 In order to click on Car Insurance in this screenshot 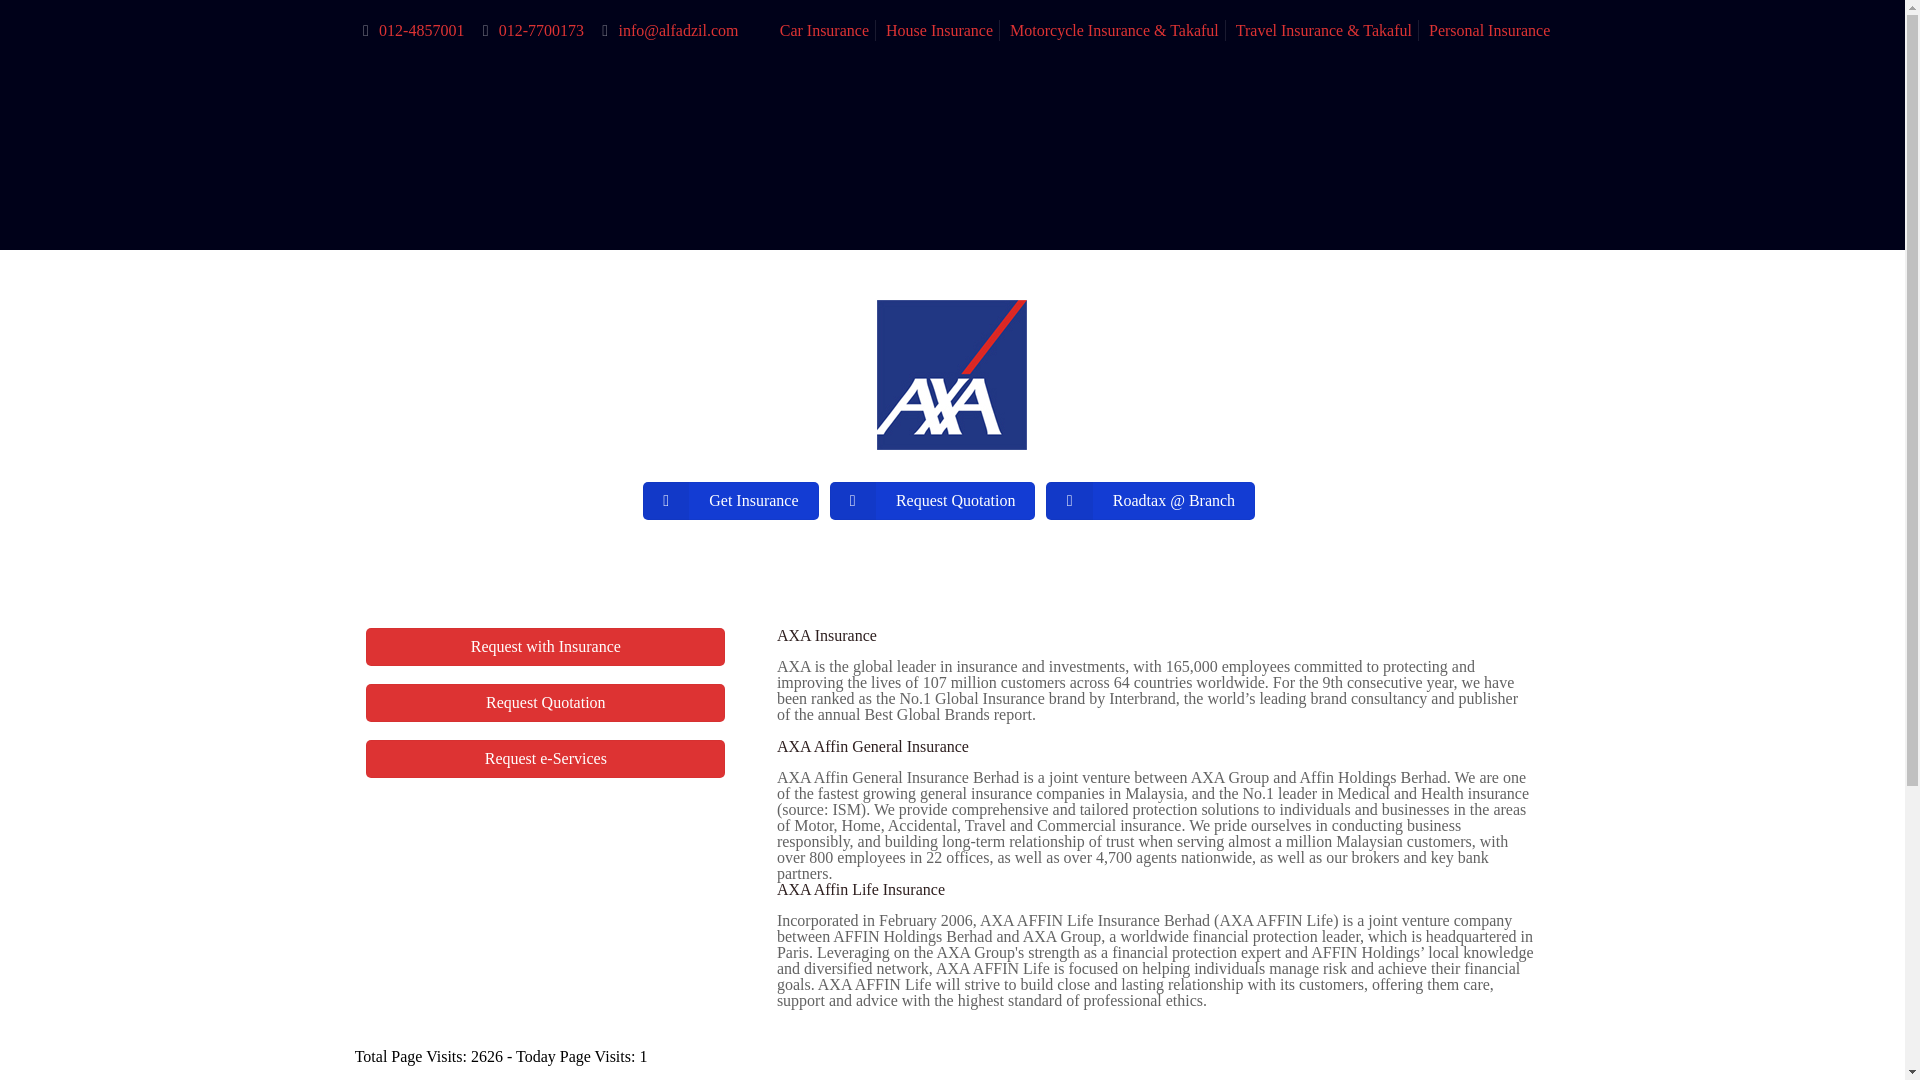, I will do `click(824, 30)`.